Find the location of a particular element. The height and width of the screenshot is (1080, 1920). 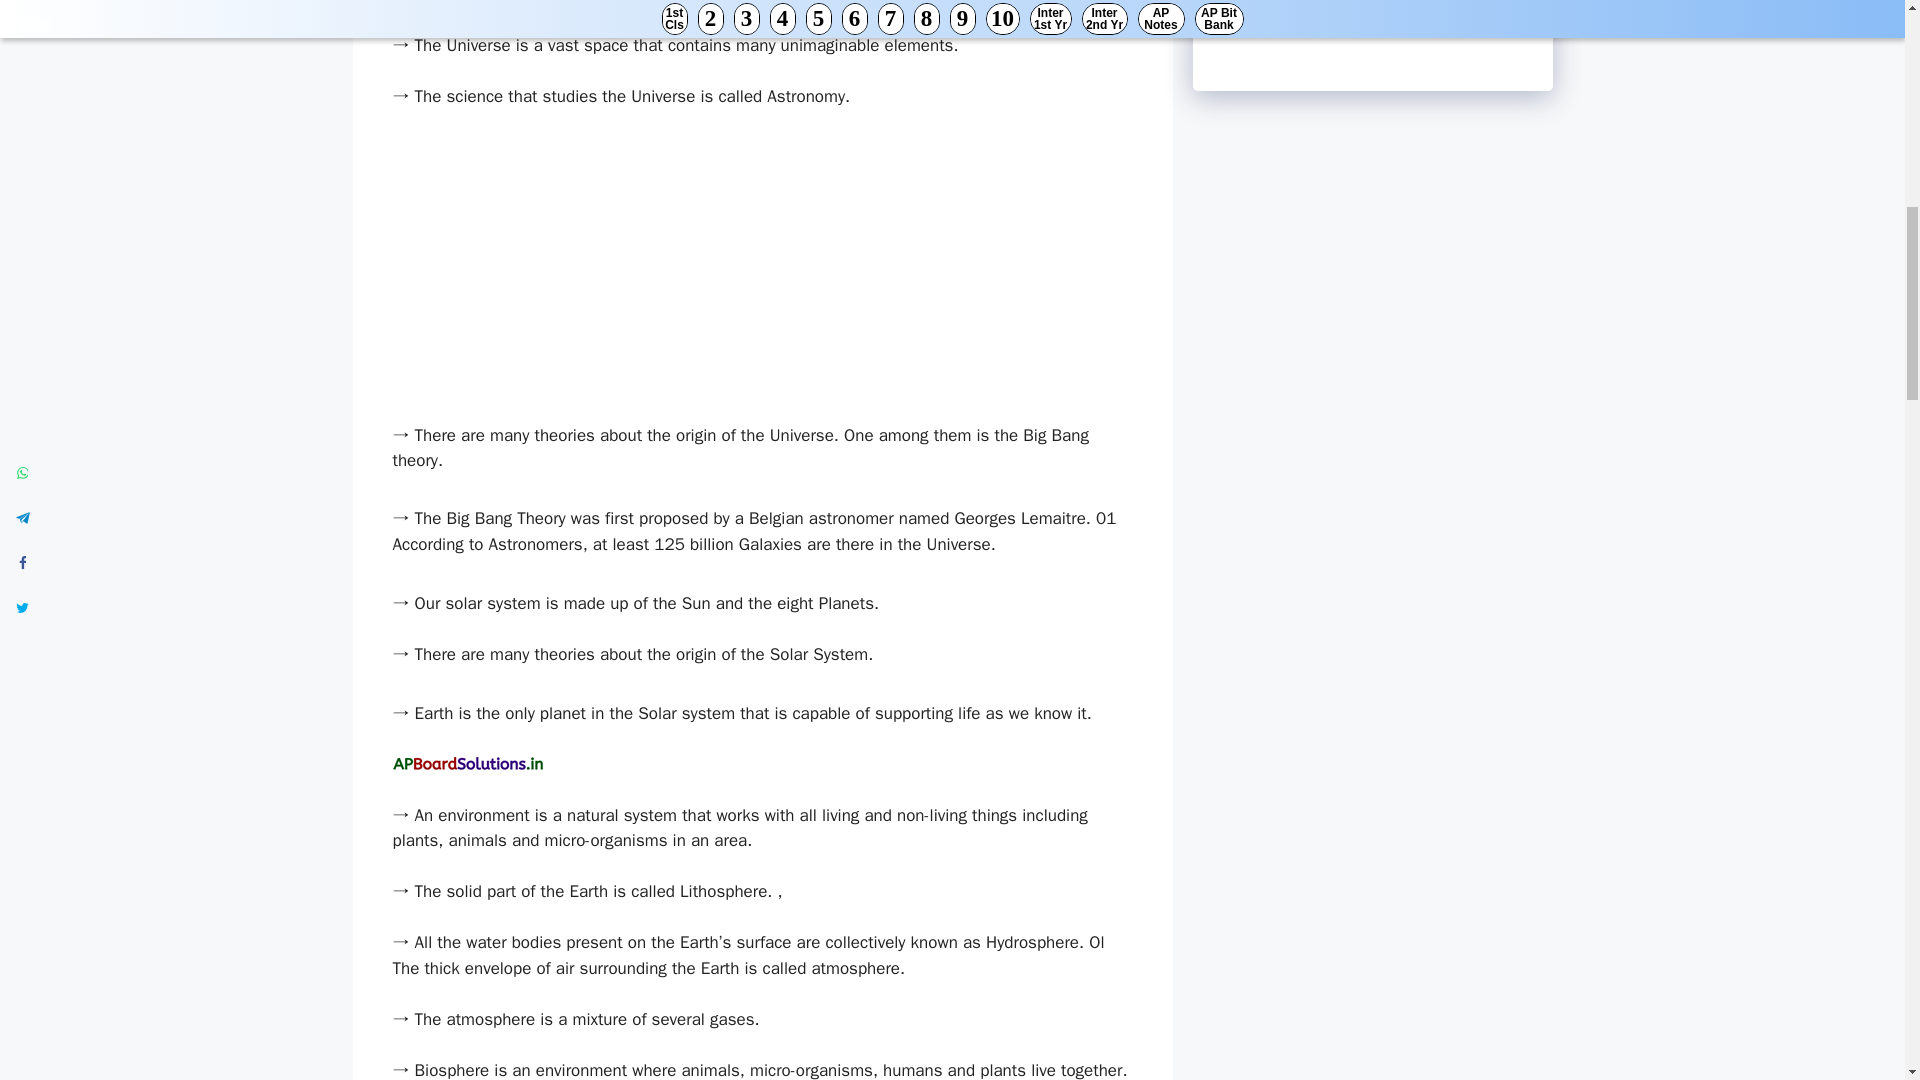

Advertisement is located at coordinates (762, 274).